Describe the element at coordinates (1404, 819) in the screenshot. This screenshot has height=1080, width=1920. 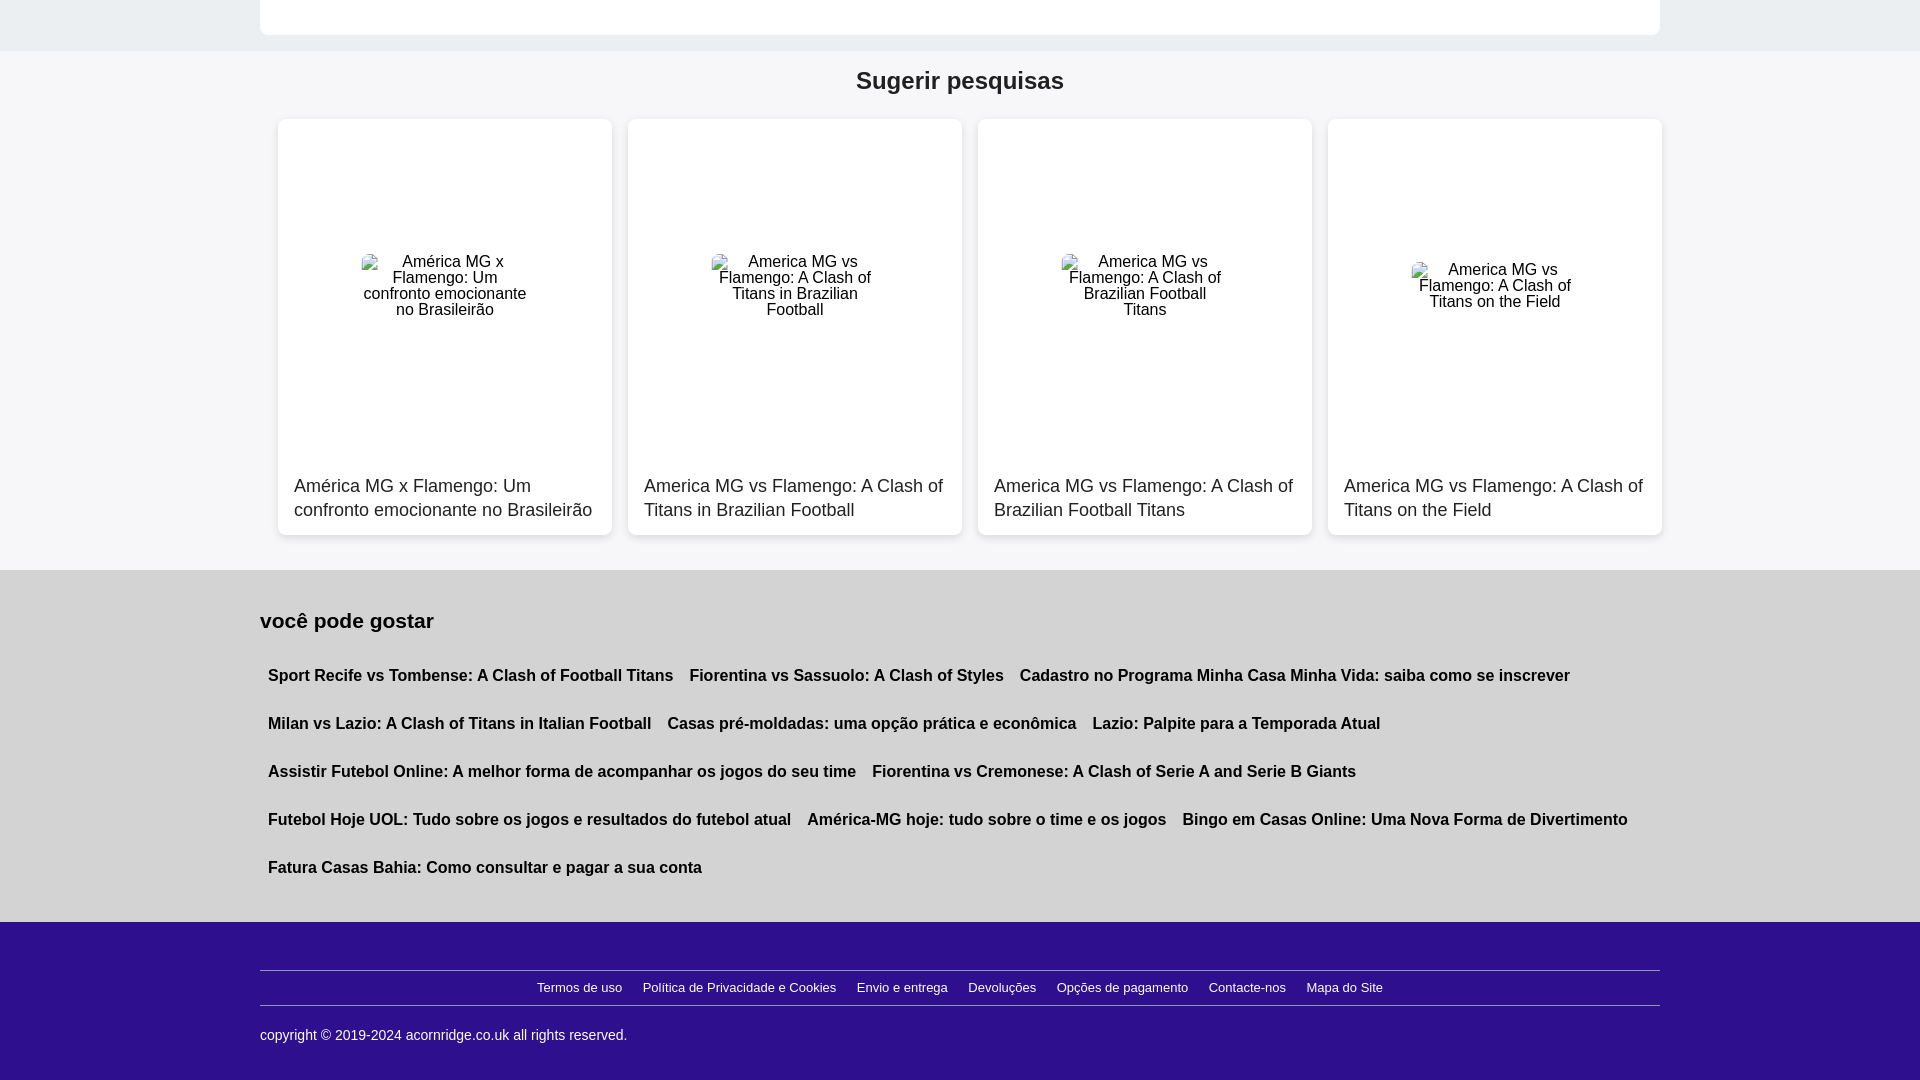
I see `Bingo em Casas Online: Uma Nova Forma de Divertimento` at that location.